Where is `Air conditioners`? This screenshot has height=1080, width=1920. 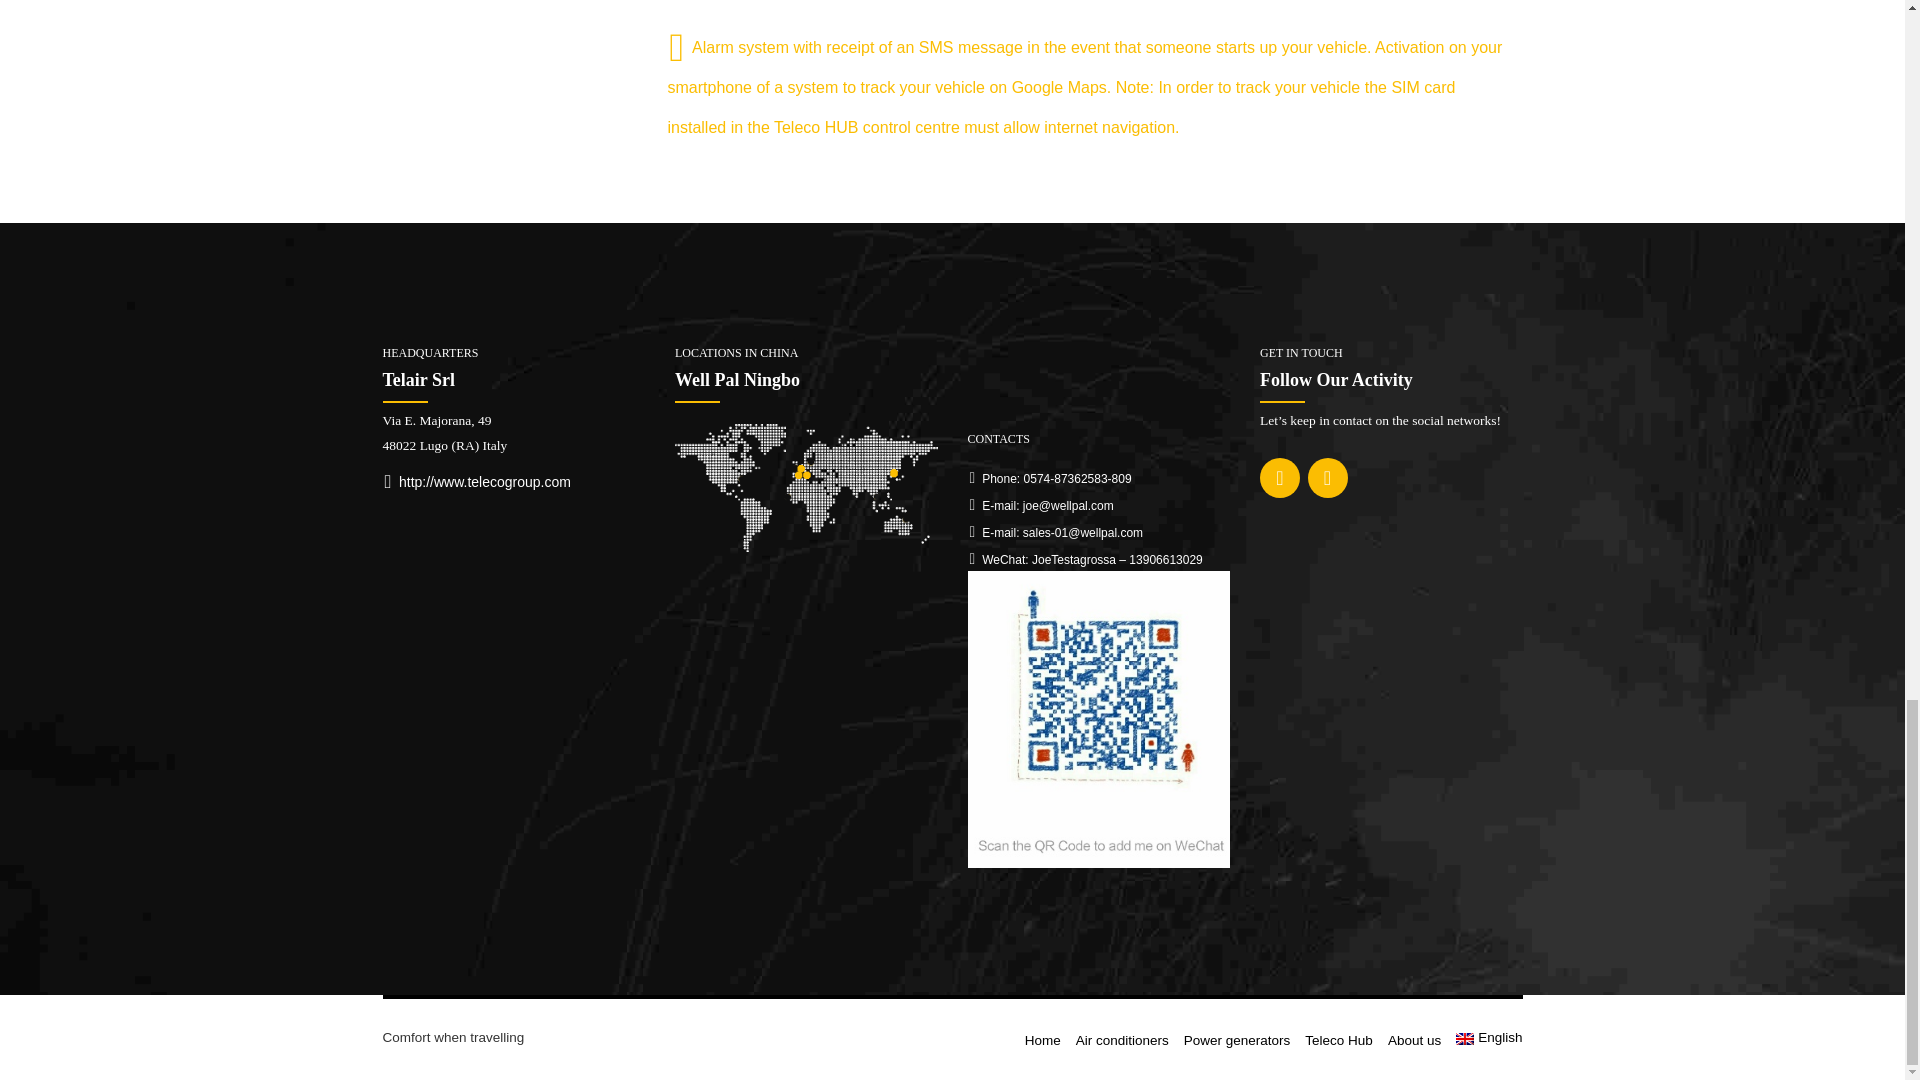
Air conditioners is located at coordinates (1122, 1040).